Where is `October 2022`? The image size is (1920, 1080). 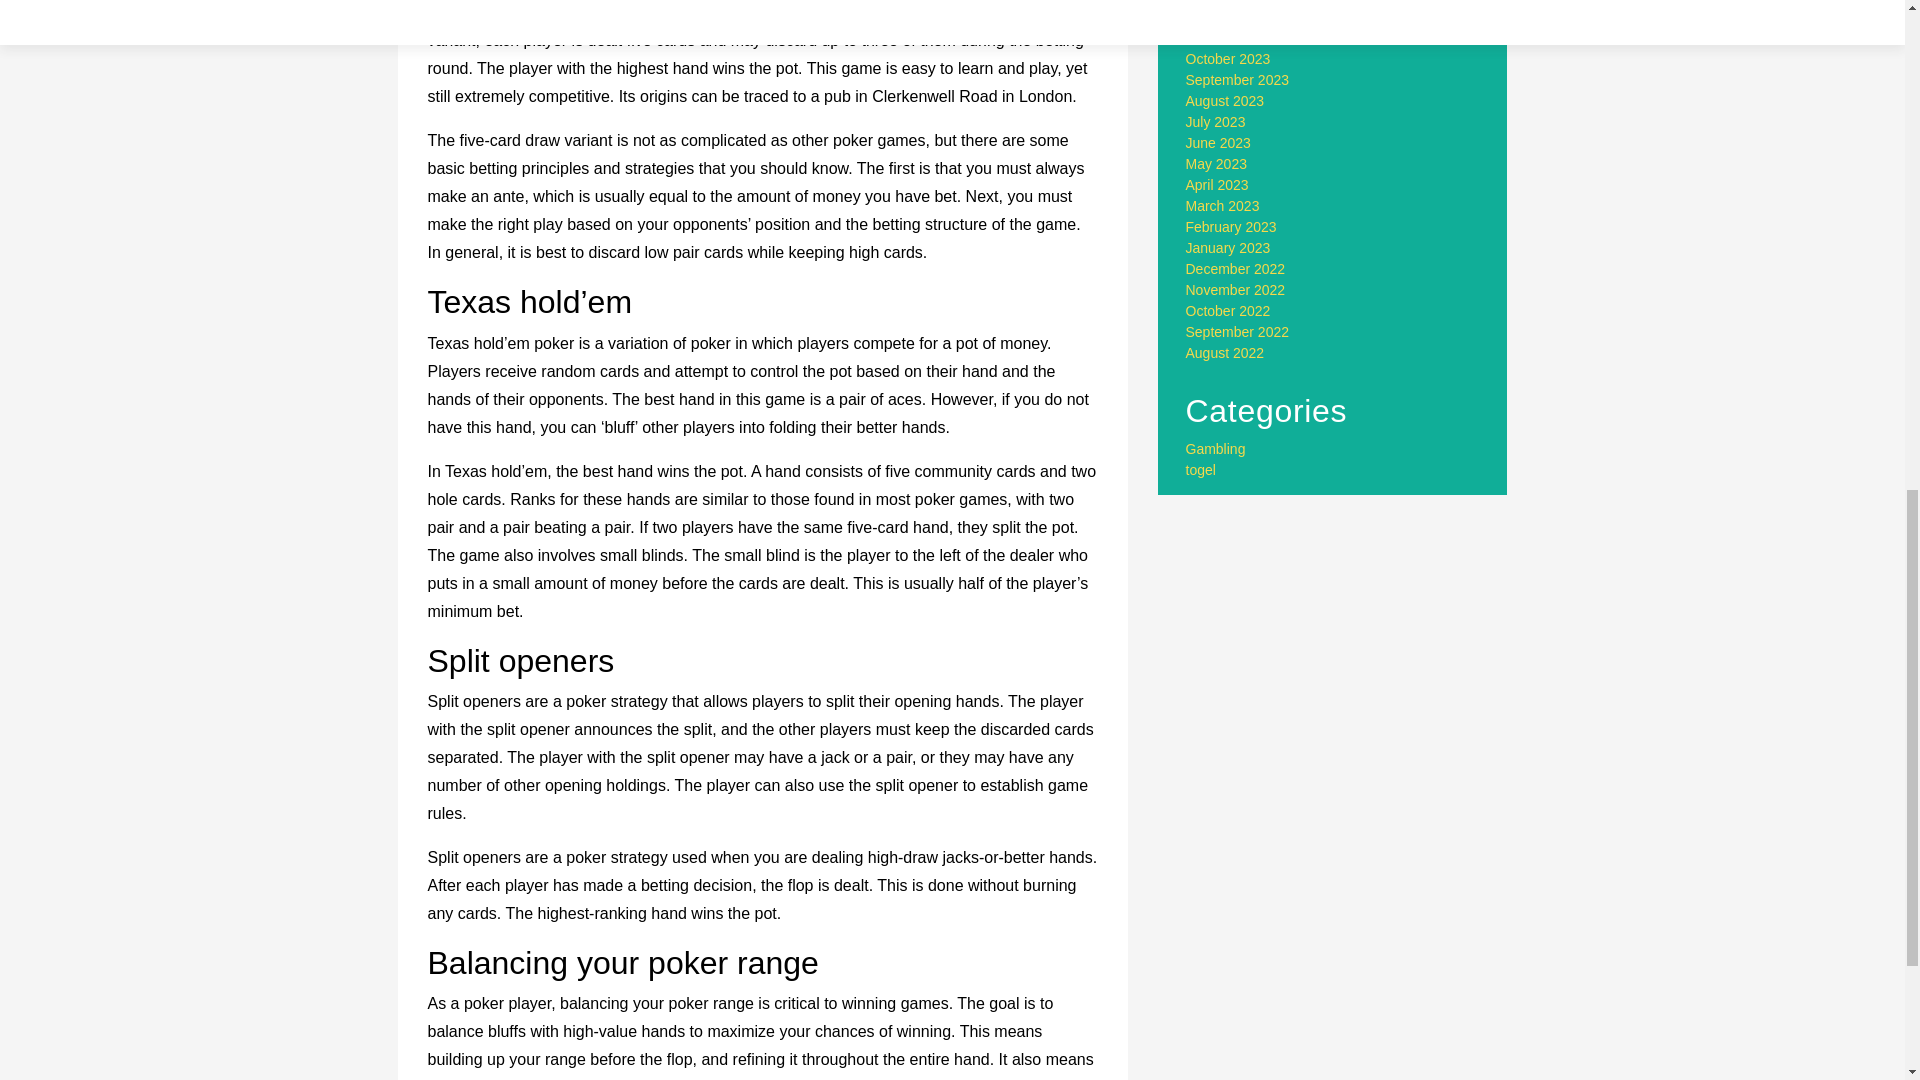
October 2022 is located at coordinates (1228, 310).